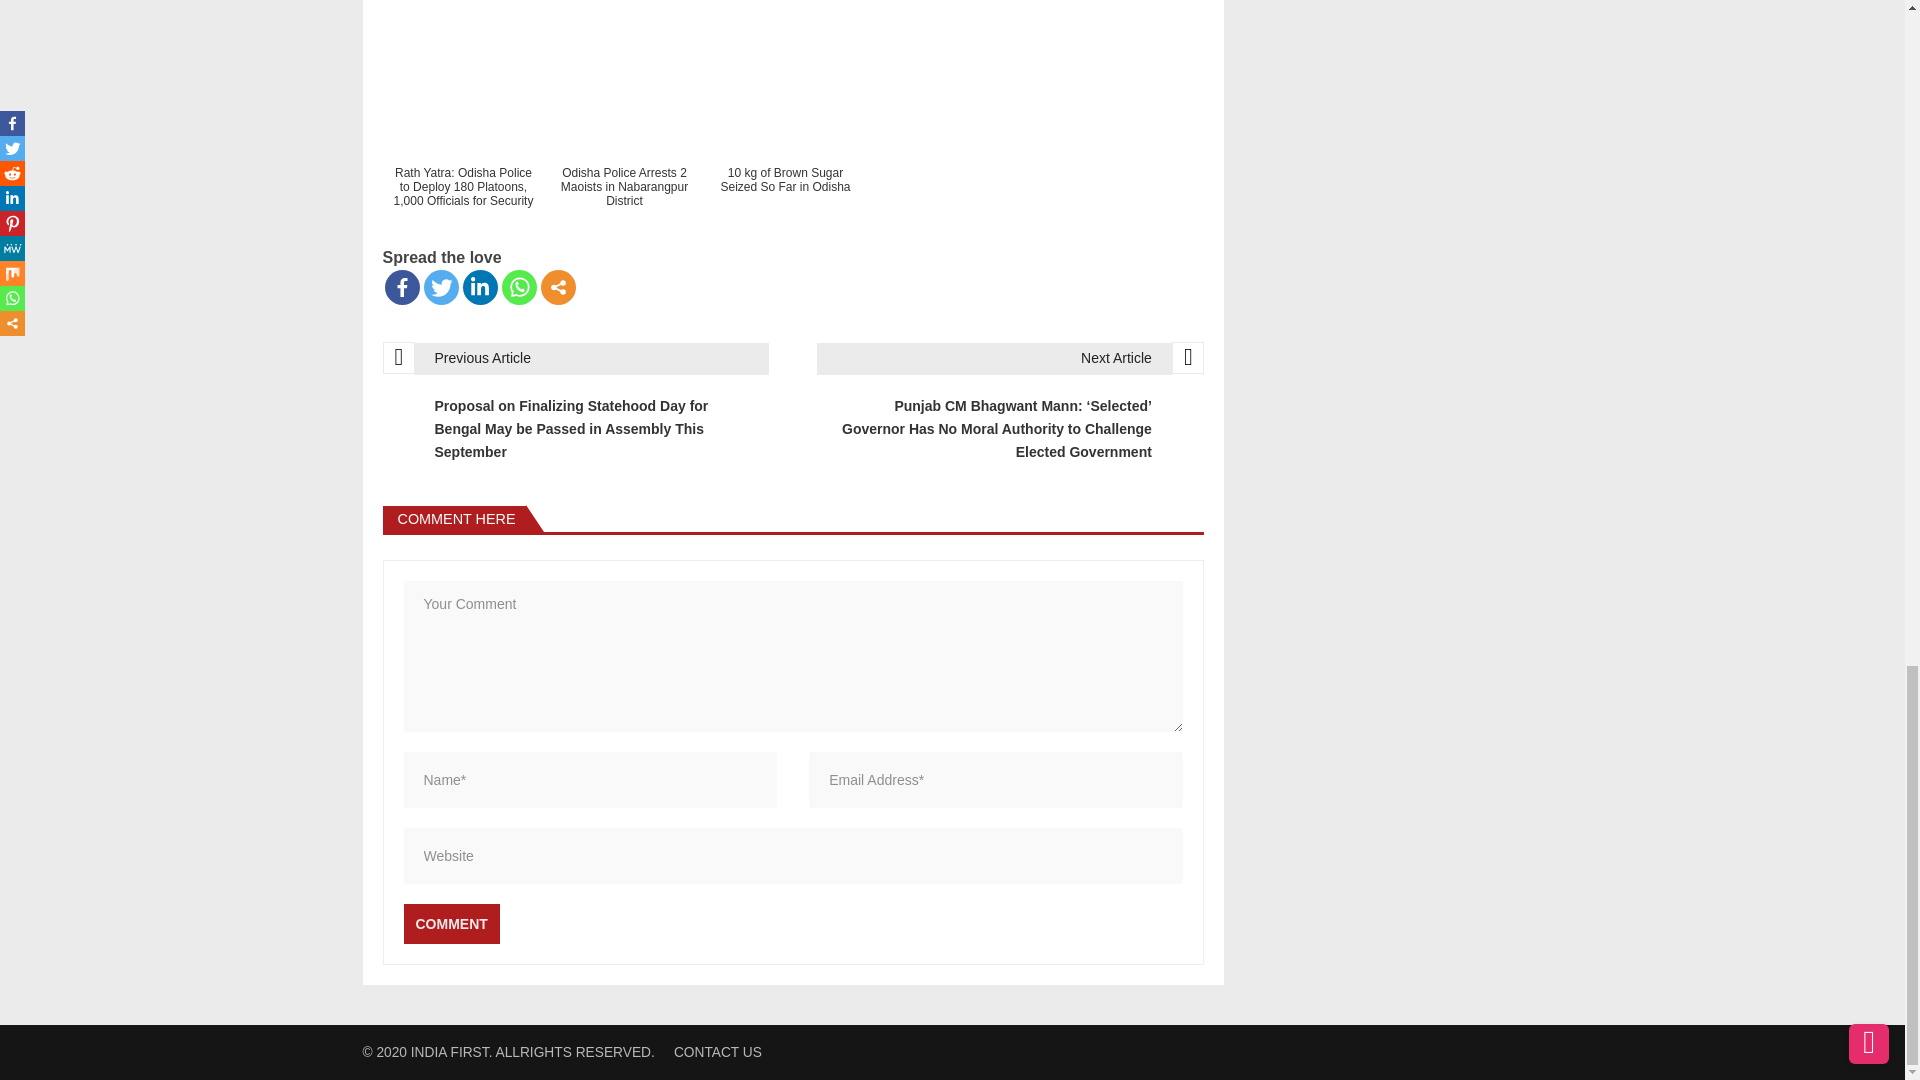 Image resolution: width=1920 pixels, height=1080 pixels. I want to click on Twitter, so click(441, 287).